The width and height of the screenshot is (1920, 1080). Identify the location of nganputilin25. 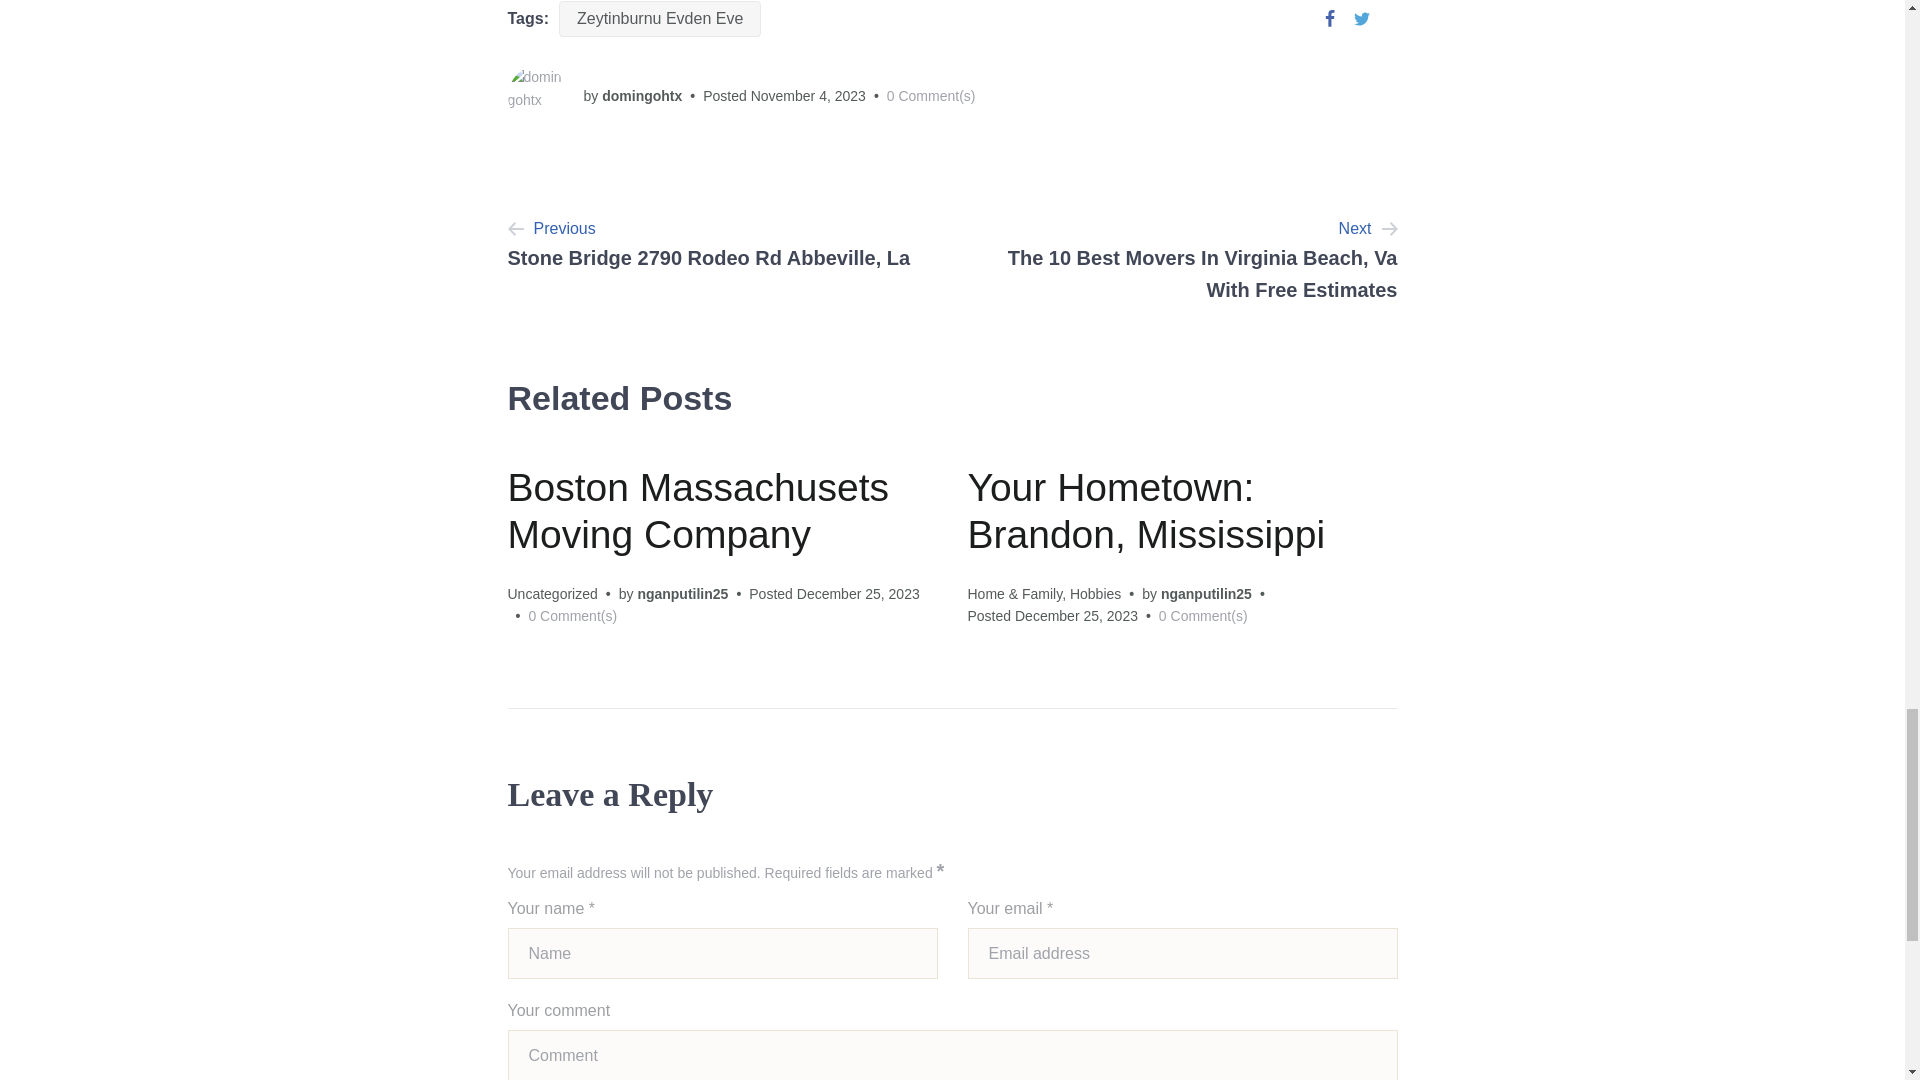
(682, 594).